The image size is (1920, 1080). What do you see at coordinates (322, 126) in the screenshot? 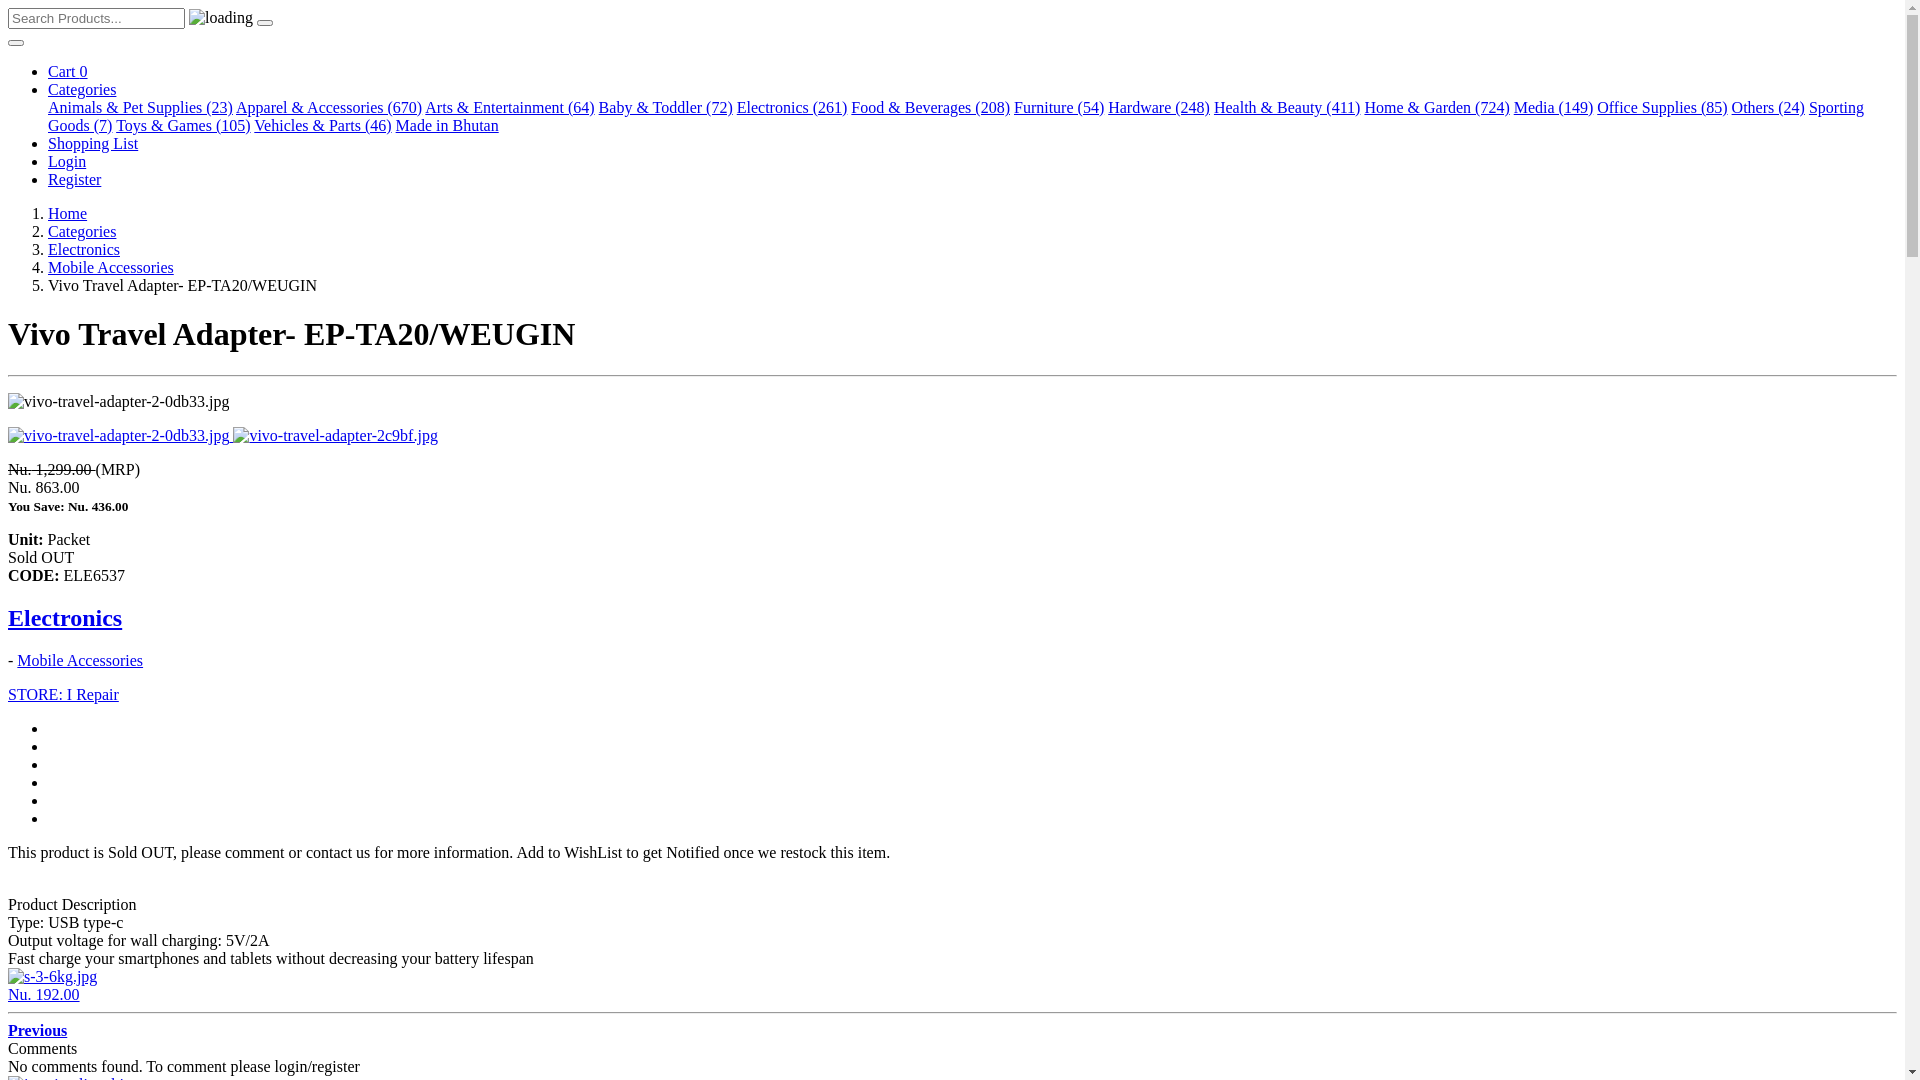
I see `Vehicles & Parts (46)` at bounding box center [322, 126].